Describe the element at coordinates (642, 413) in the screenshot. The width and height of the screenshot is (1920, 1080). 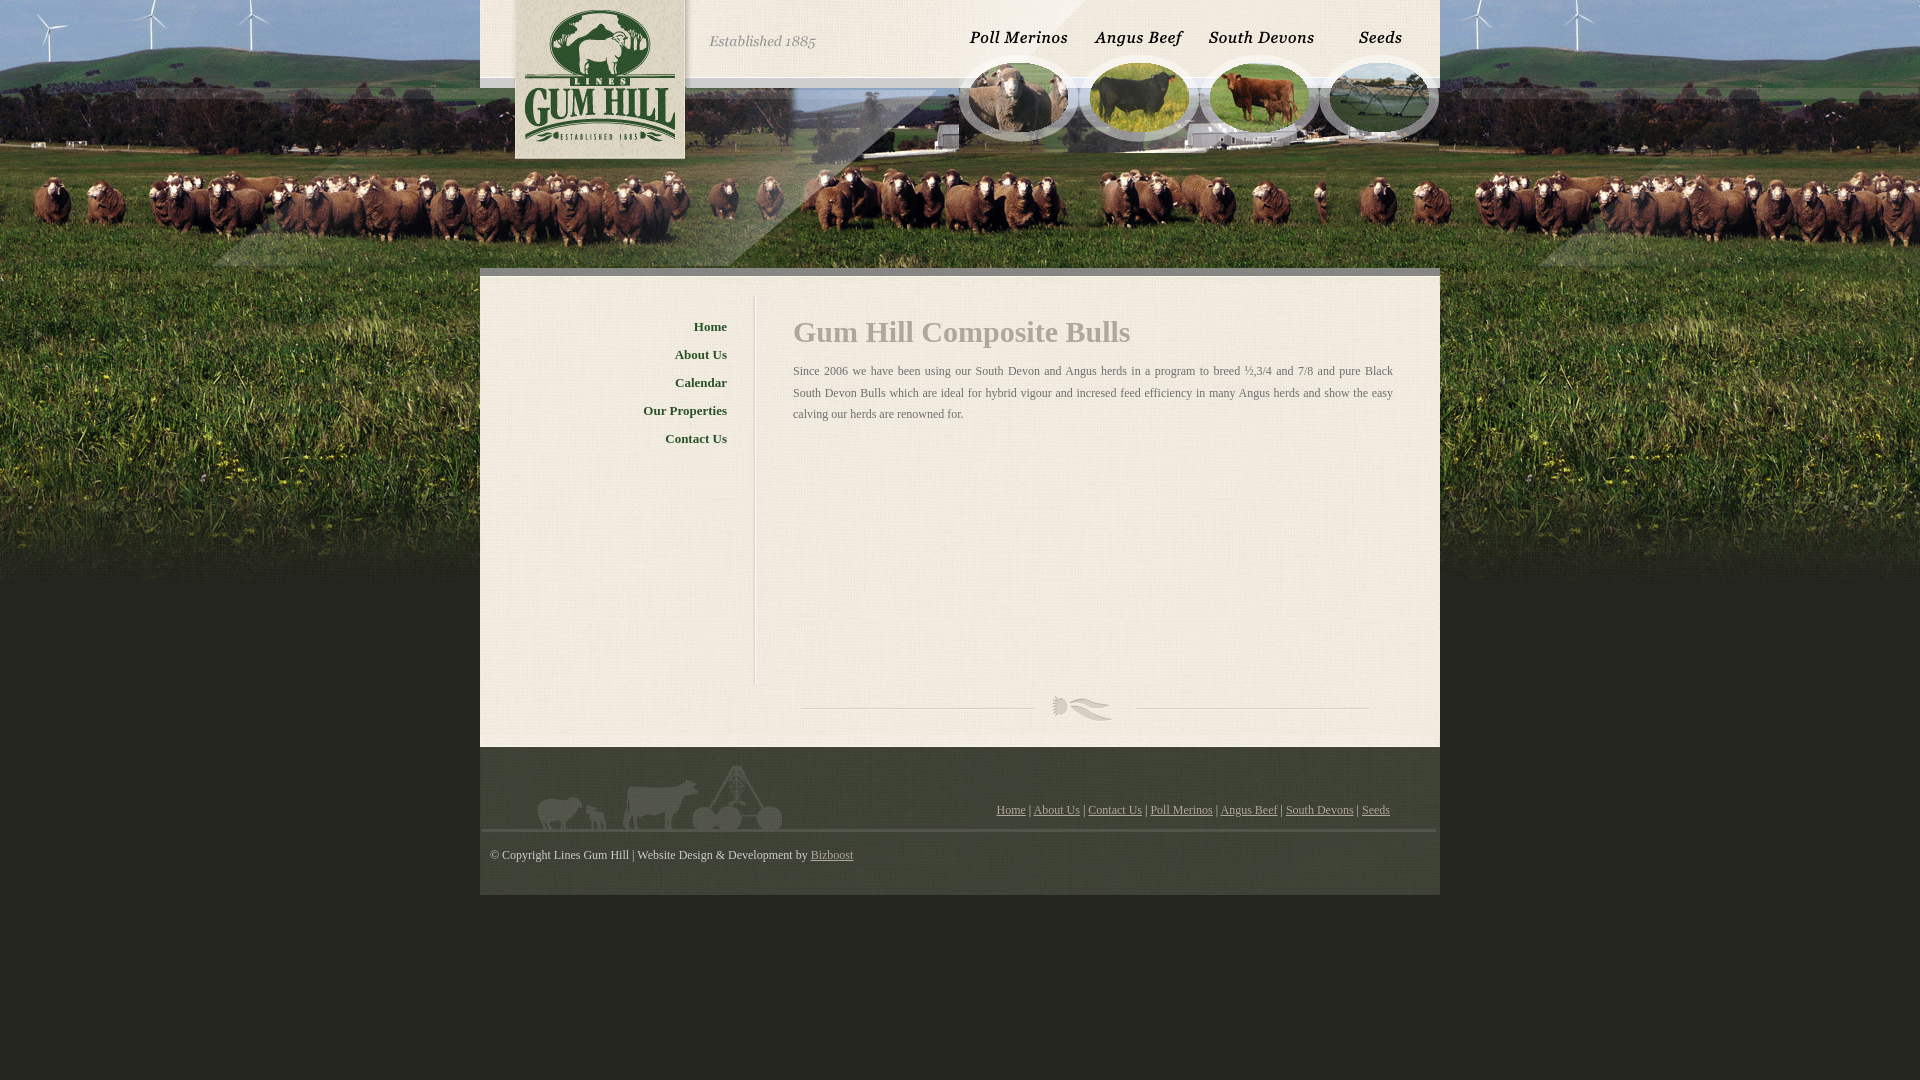
I see `Our Properties` at that location.